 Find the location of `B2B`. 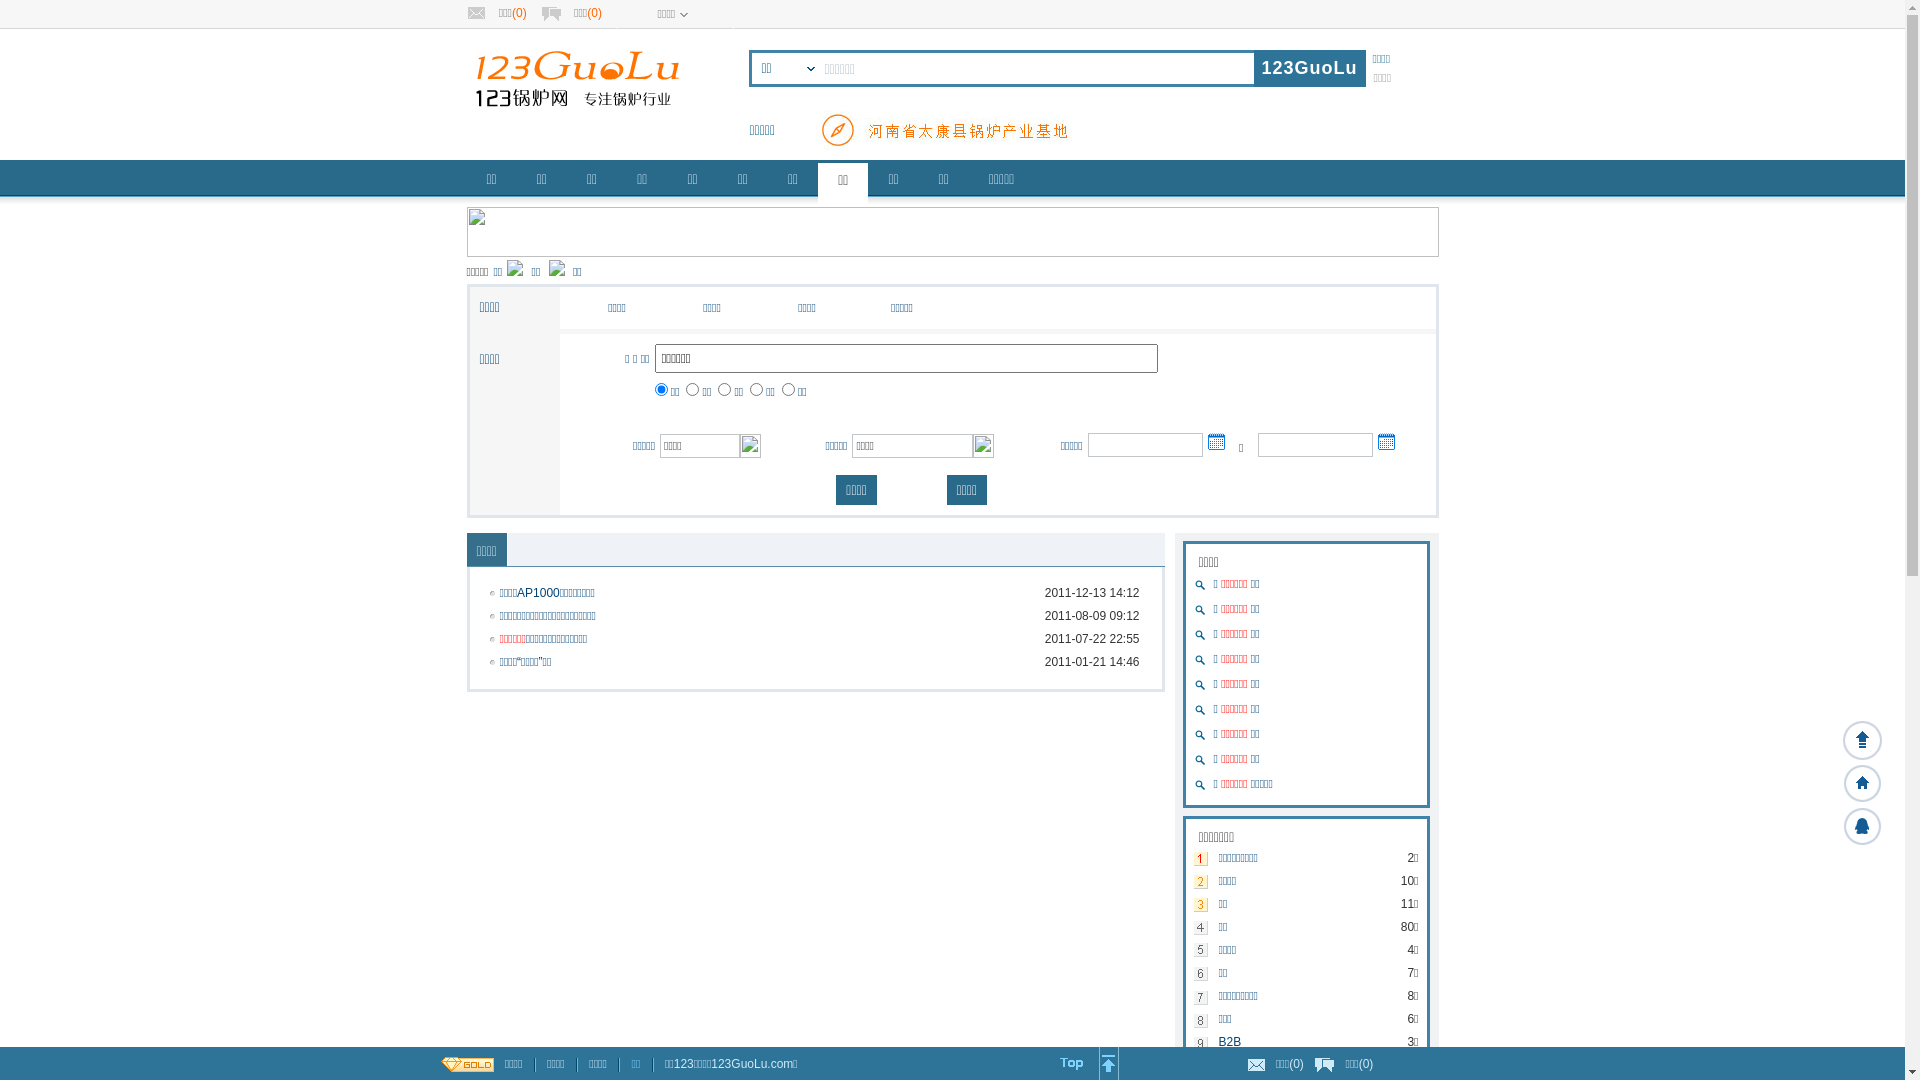

B2B is located at coordinates (1293, 1050).